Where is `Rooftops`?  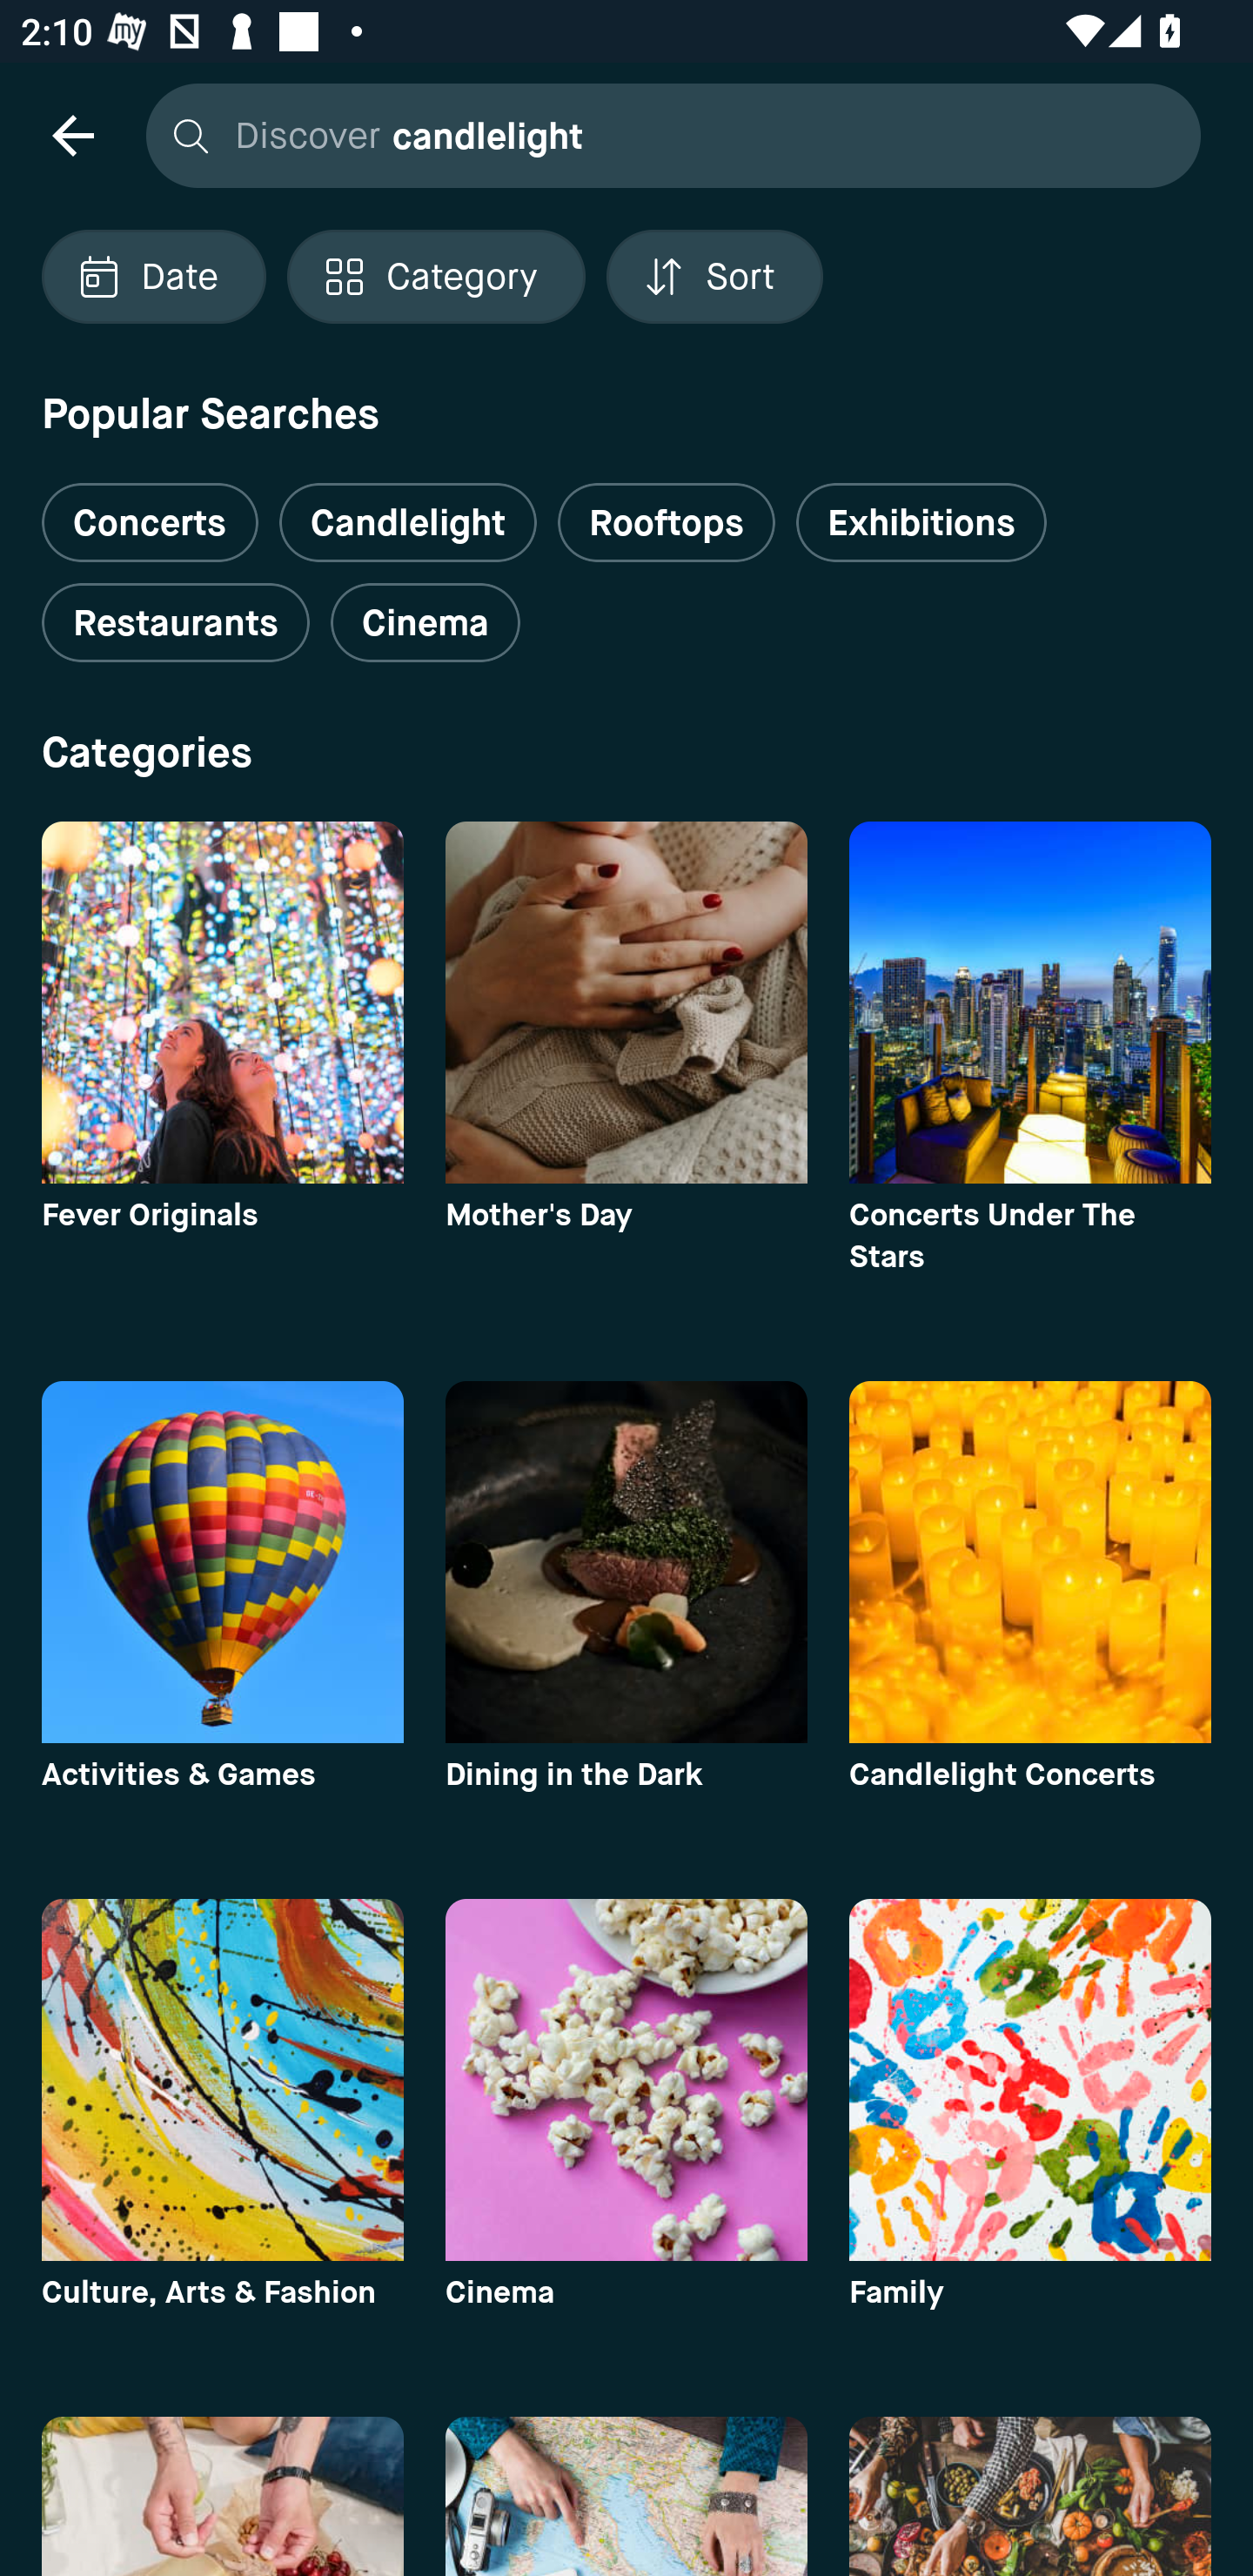
Rooftops is located at coordinates (667, 522).